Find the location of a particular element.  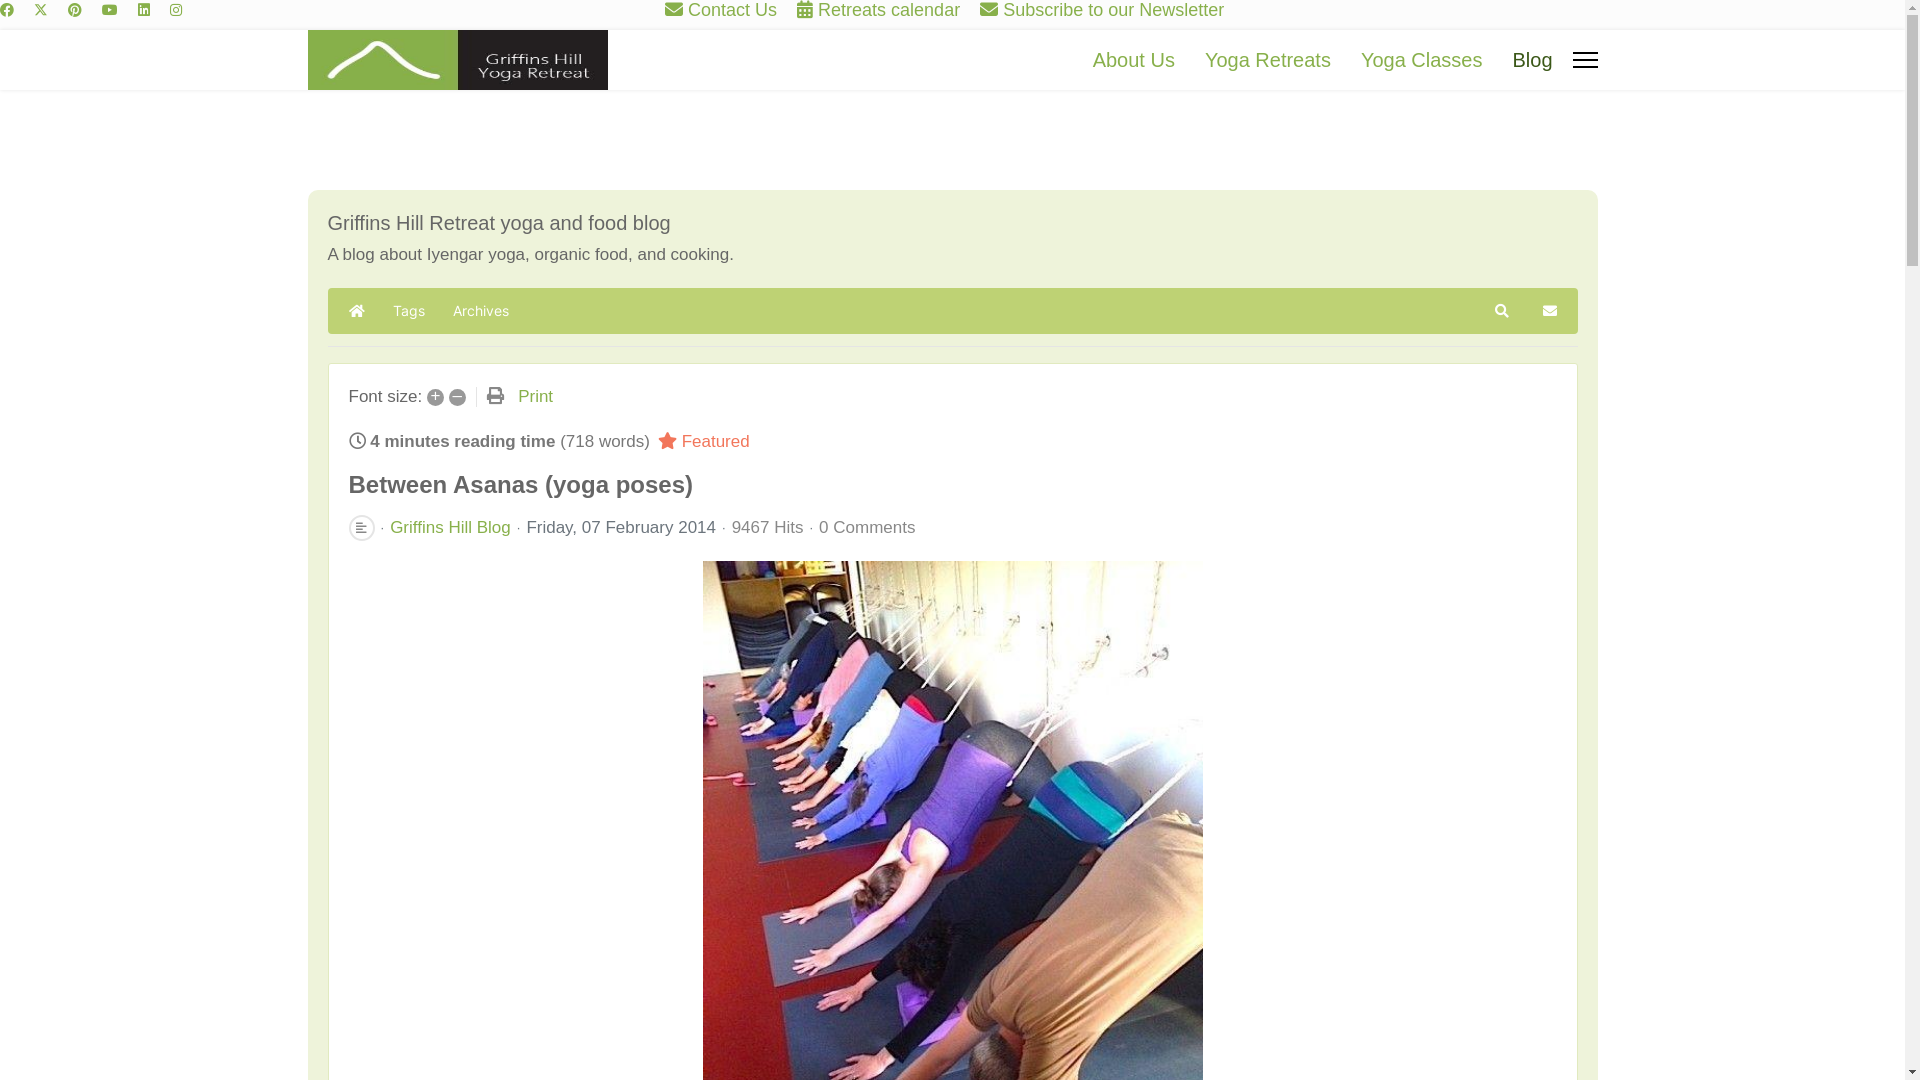

Archives is located at coordinates (481, 311).